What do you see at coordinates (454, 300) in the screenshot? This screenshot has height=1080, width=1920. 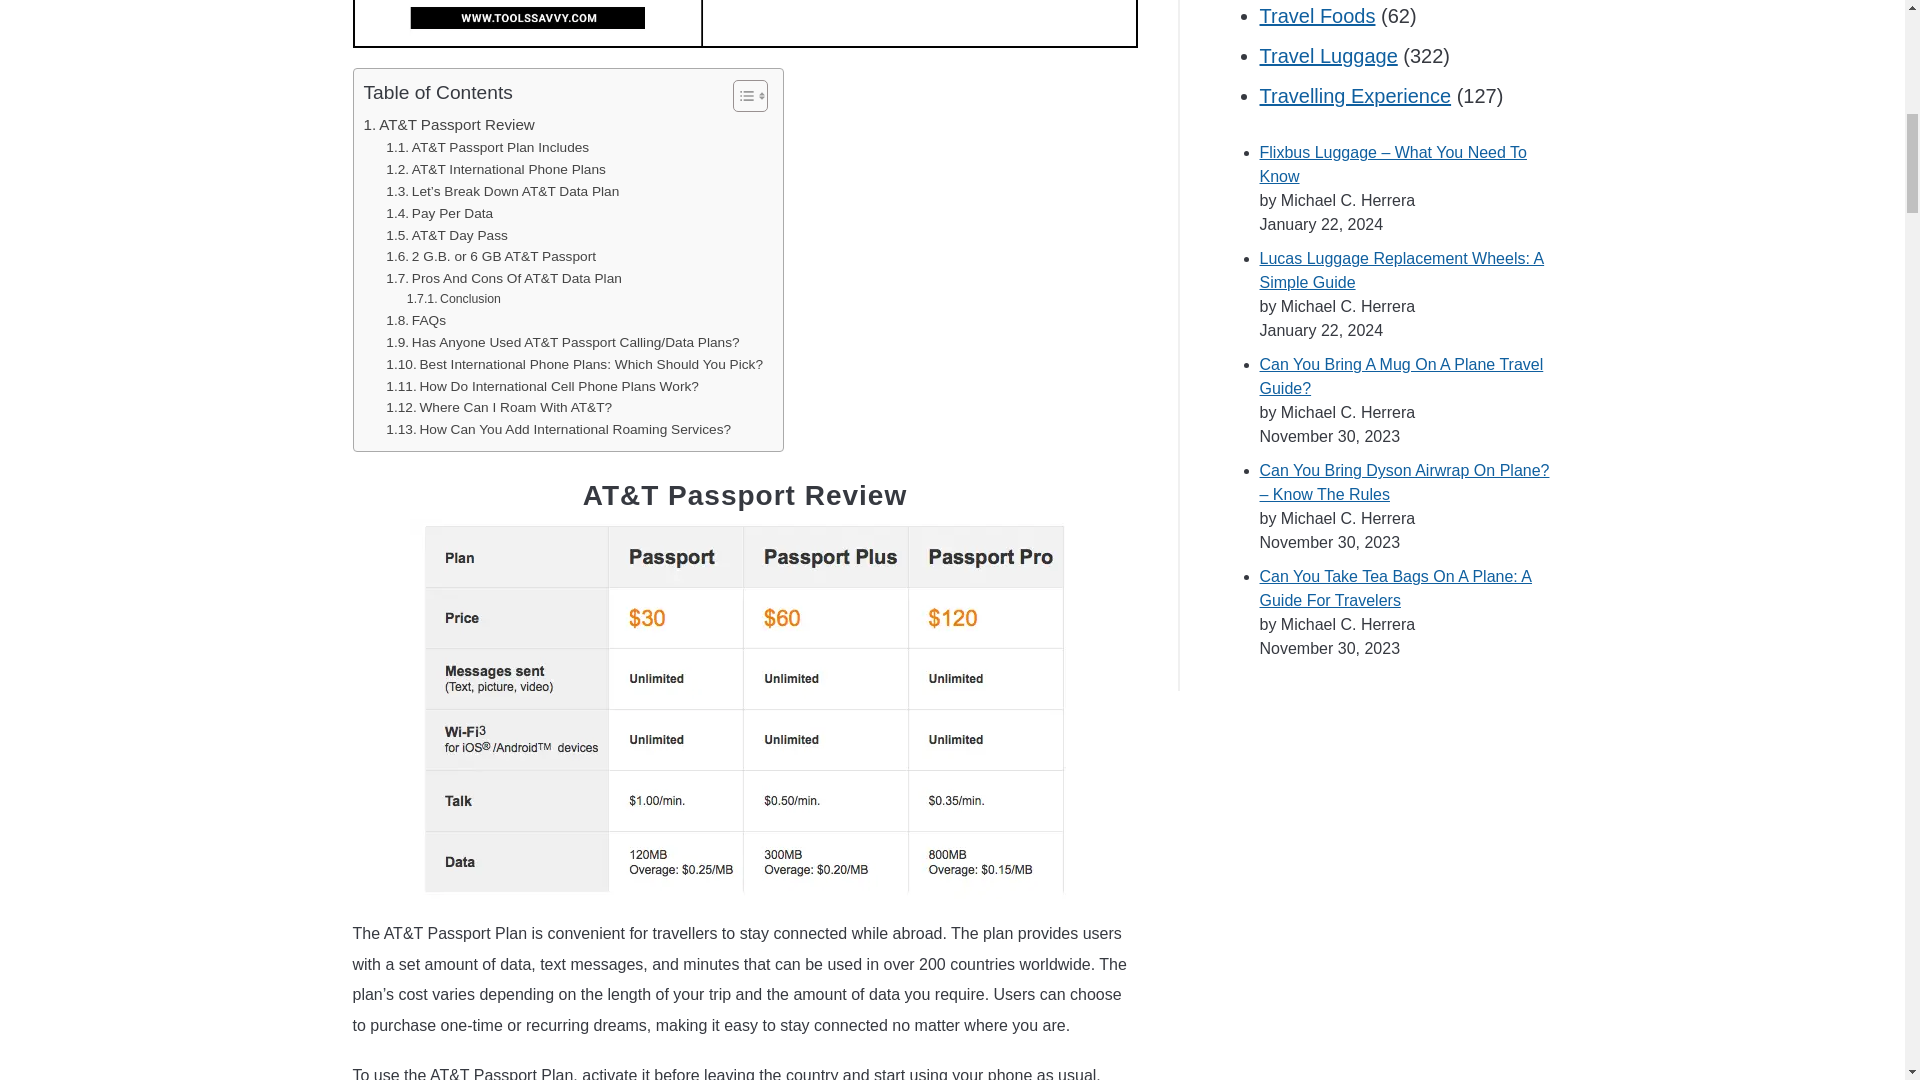 I see `Conclusion` at bounding box center [454, 300].